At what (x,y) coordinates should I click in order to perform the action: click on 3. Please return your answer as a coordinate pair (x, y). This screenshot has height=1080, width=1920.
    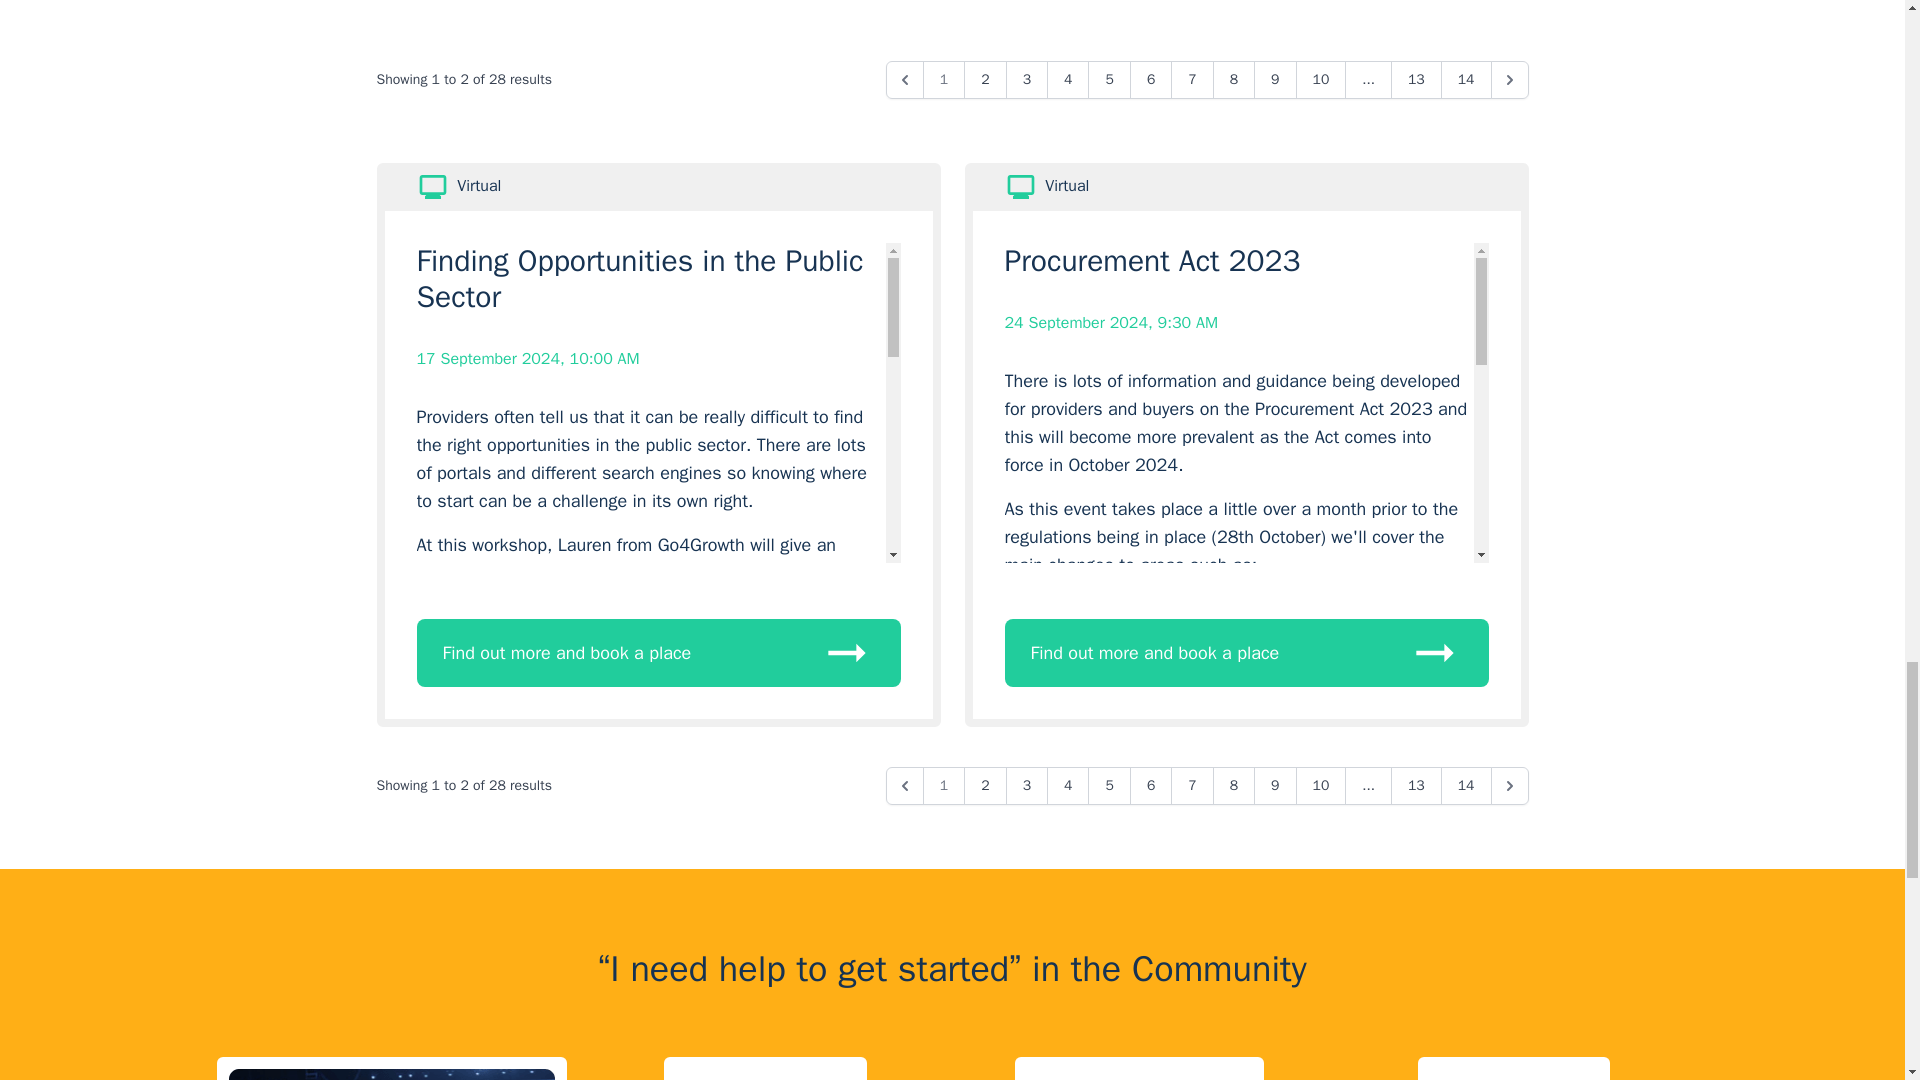
    Looking at the image, I should click on (1027, 80).